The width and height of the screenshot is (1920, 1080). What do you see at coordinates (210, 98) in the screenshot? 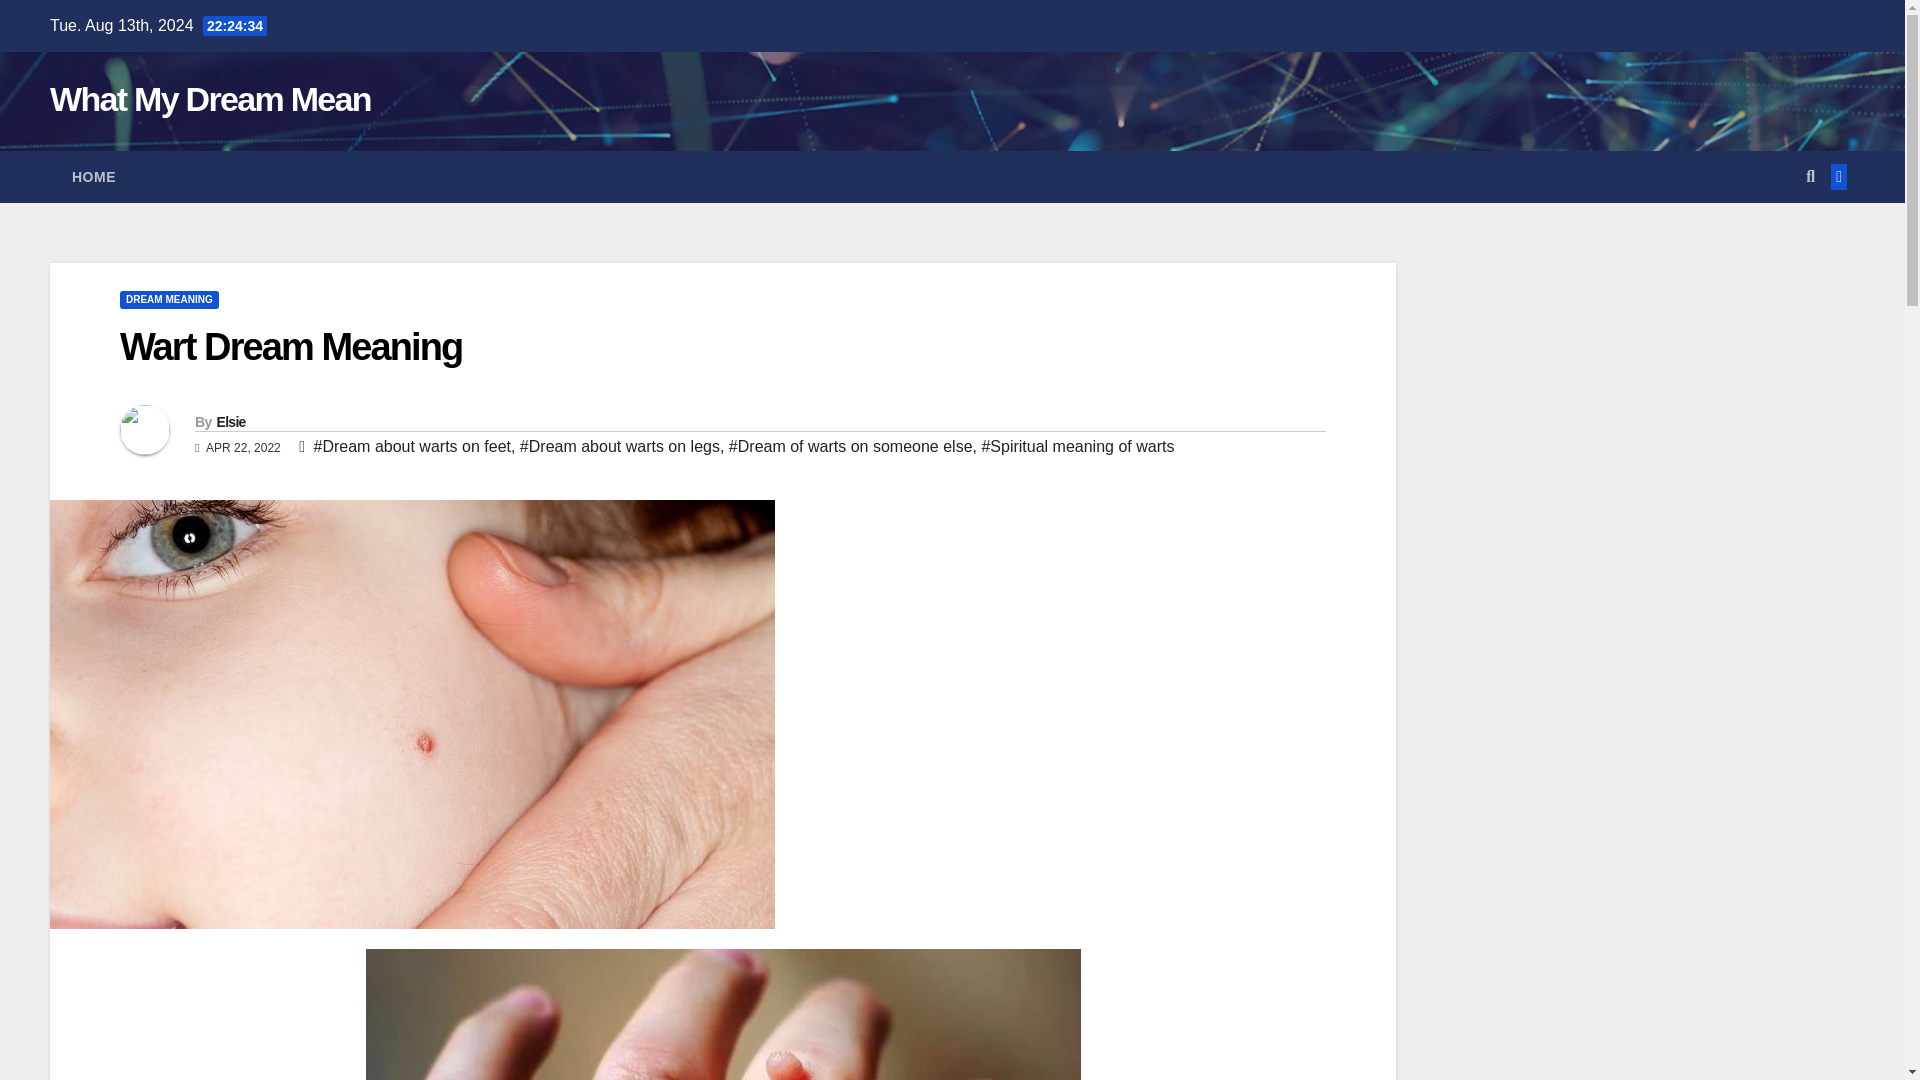
I see `What My Dream Mean` at bounding box center [210, 98].